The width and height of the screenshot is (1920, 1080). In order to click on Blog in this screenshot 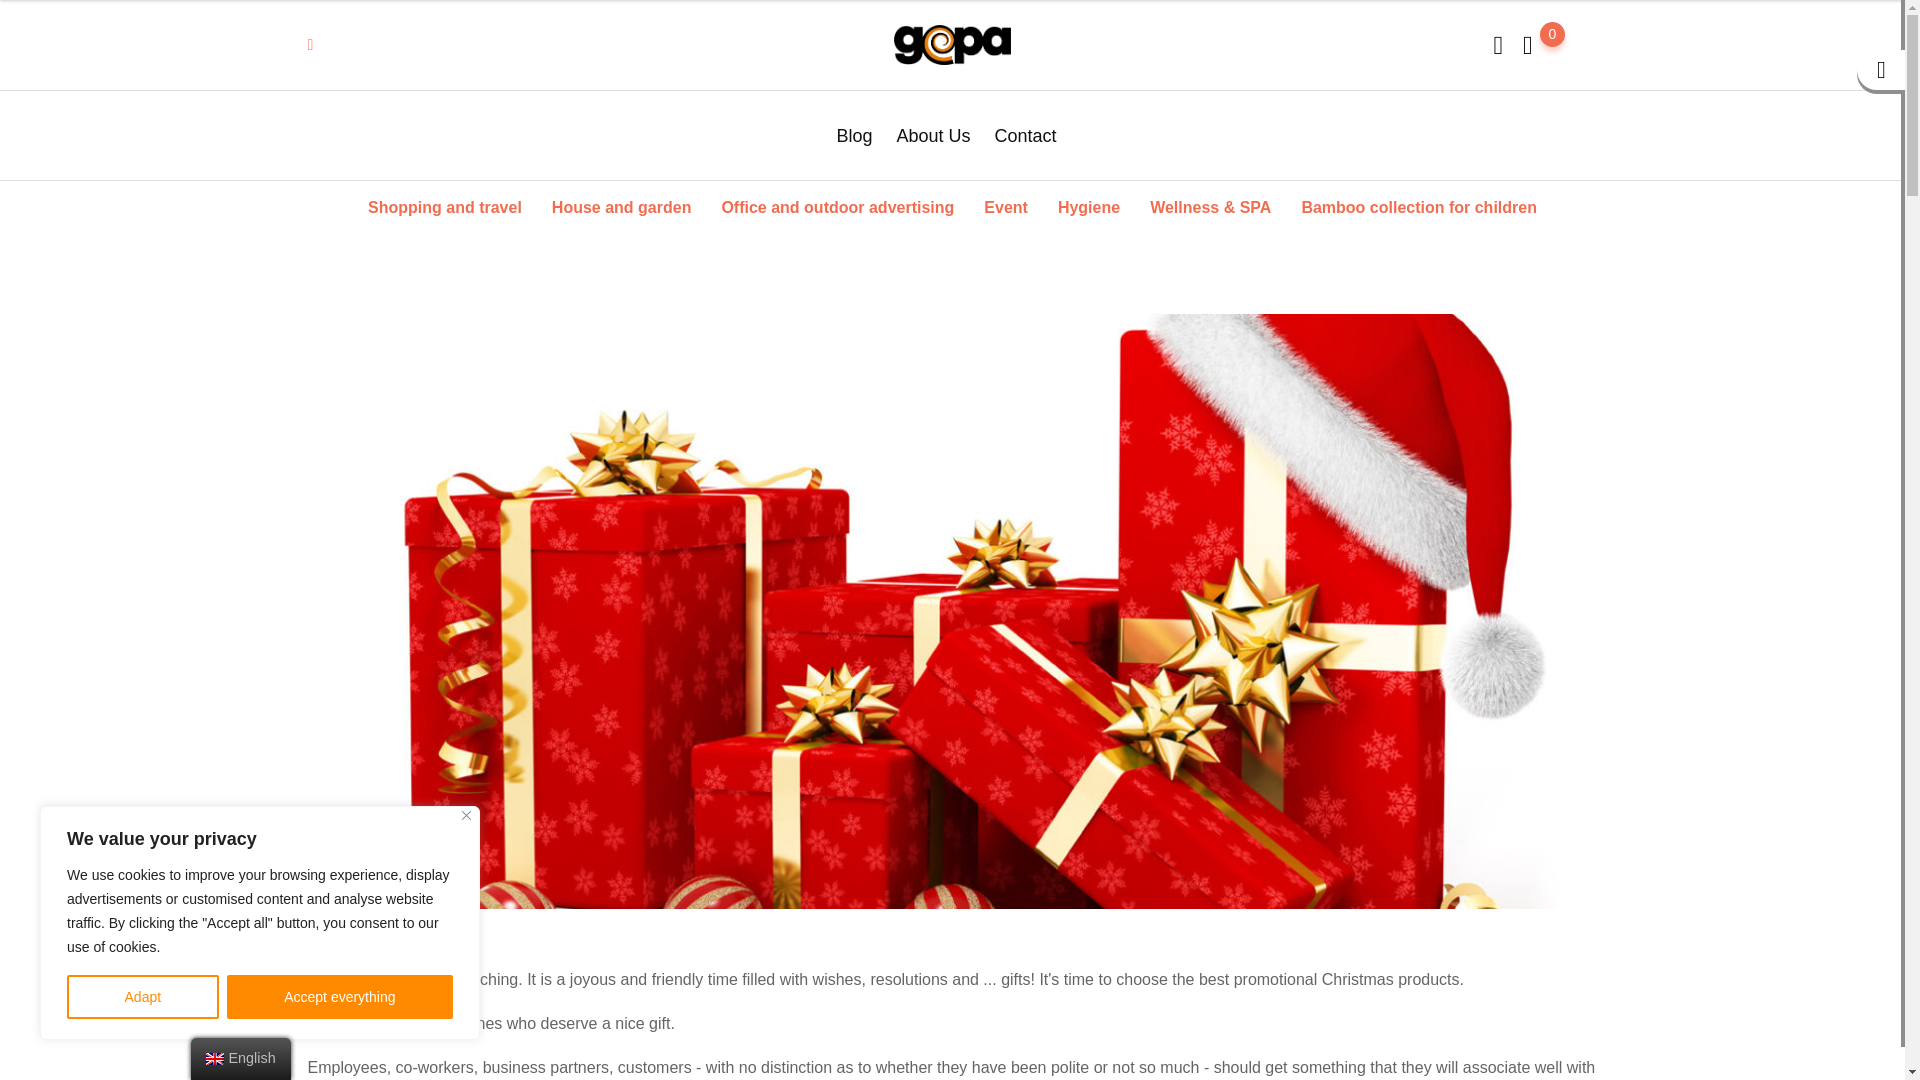, I will do `click(859, 134)`.